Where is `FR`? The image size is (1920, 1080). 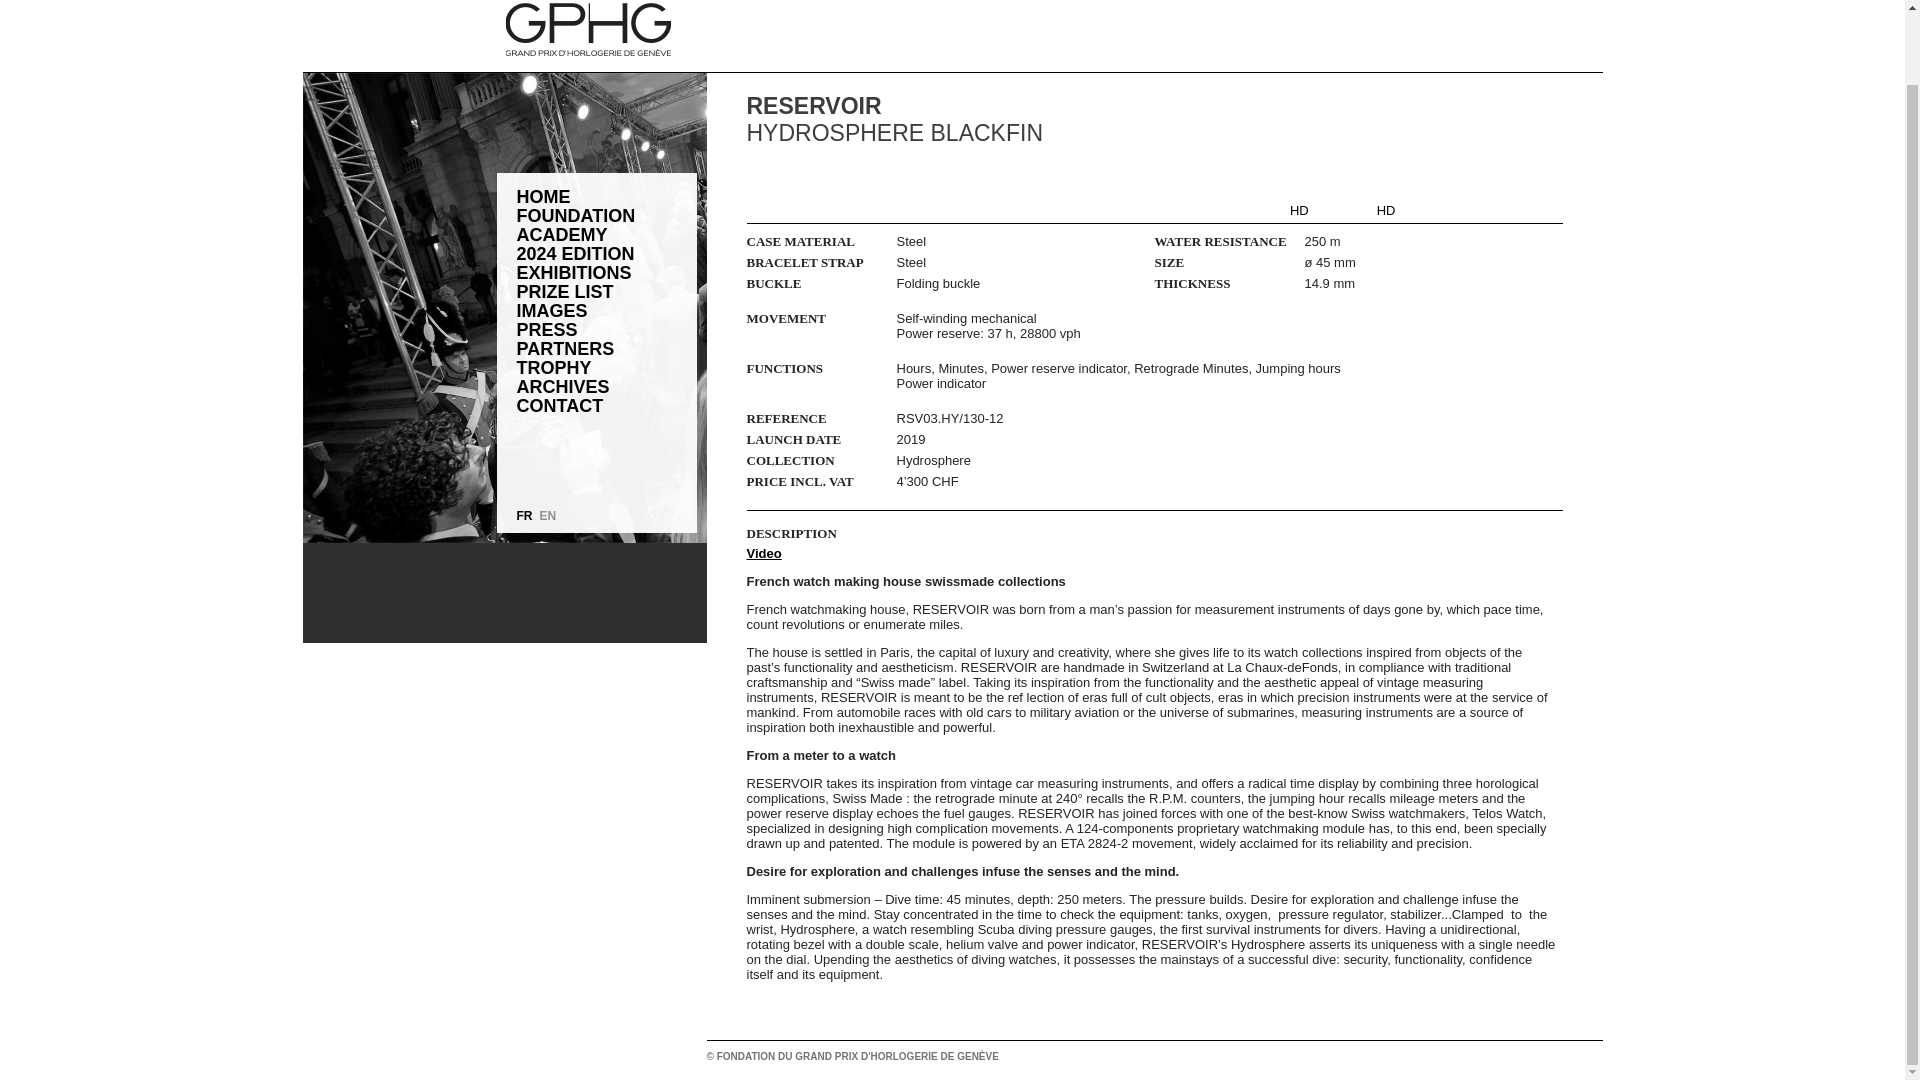
FR is located at coordinates (524, 515).